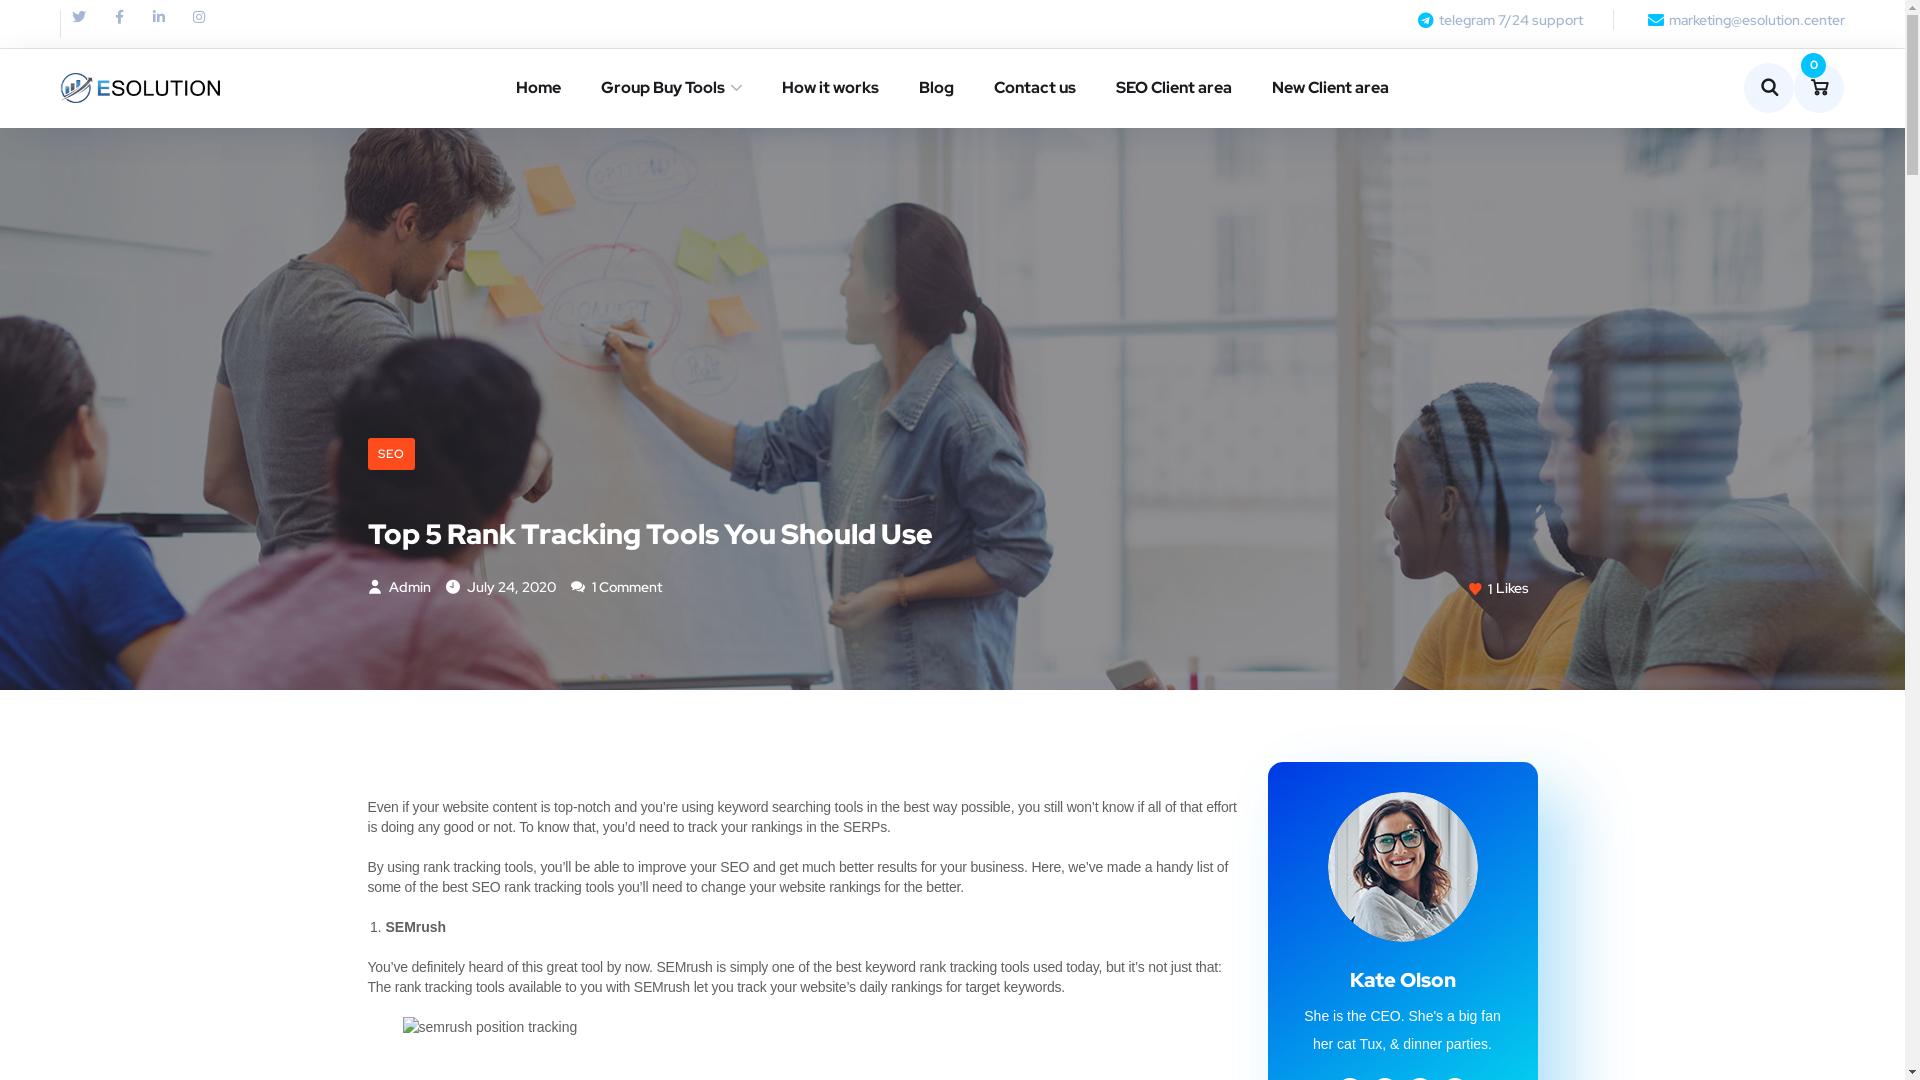  Describe the element at coordinates (392, 454) in the screenshot. I see `SEO` at that location.